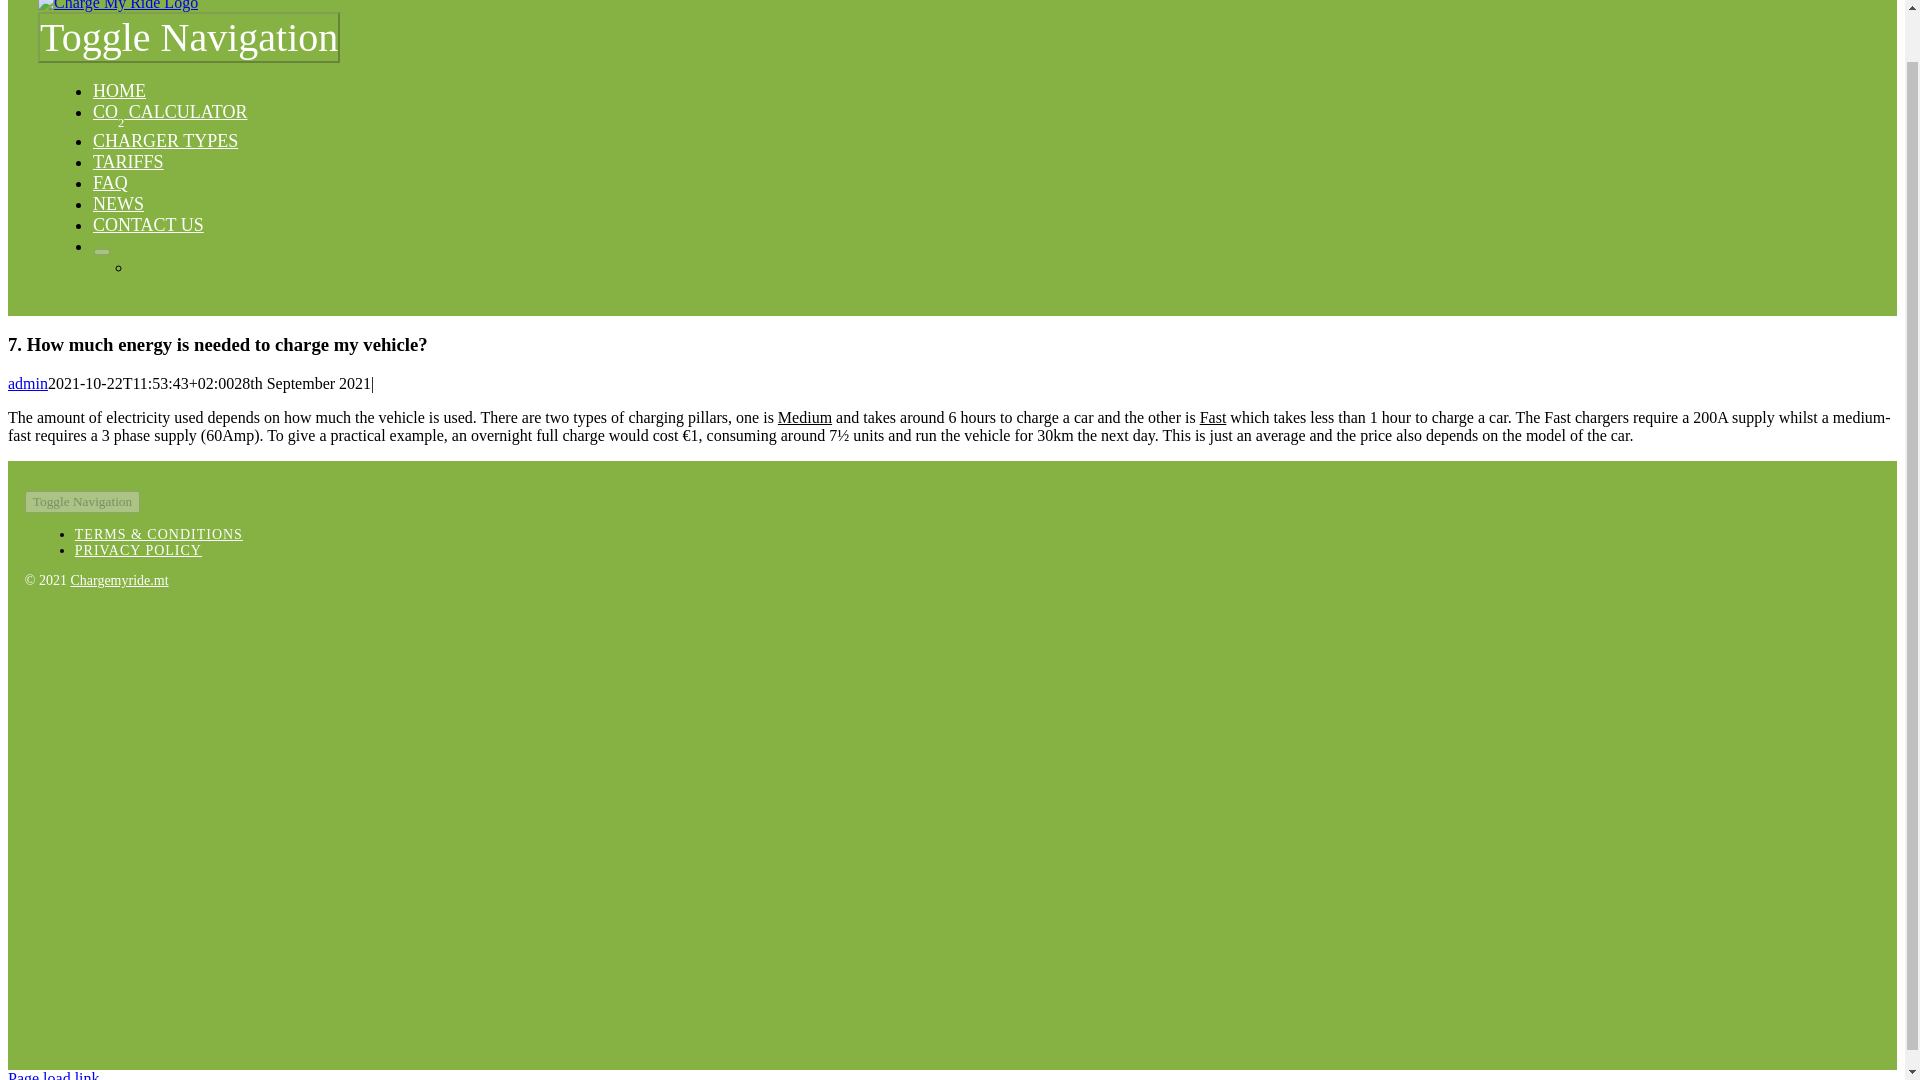 Image resolution: width=1920 pixels, height=1080 pixels. Describe the element at coordinates (148, 224) in the screenshot. I see `CONTACT US` at that location.